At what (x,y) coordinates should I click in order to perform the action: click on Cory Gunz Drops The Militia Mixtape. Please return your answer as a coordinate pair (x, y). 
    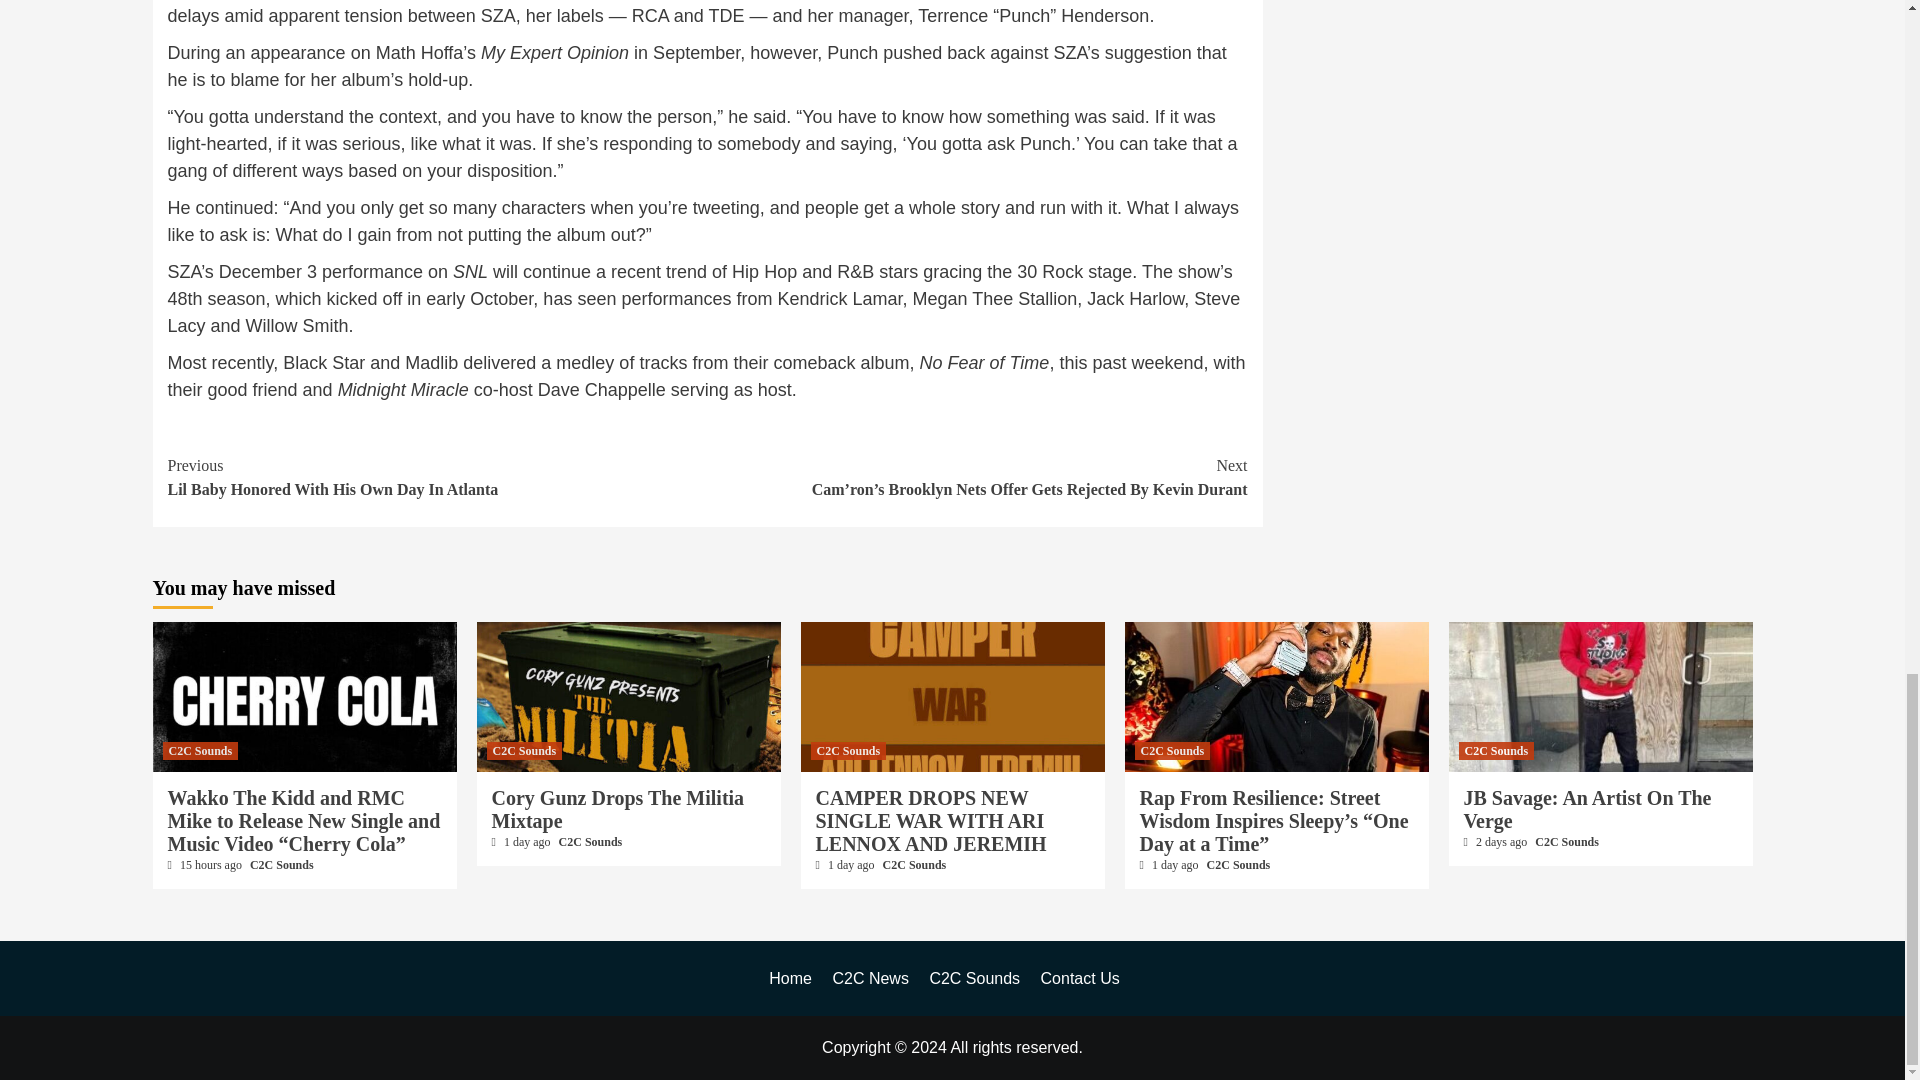
    Looking at the image, I should click on (524, 750).